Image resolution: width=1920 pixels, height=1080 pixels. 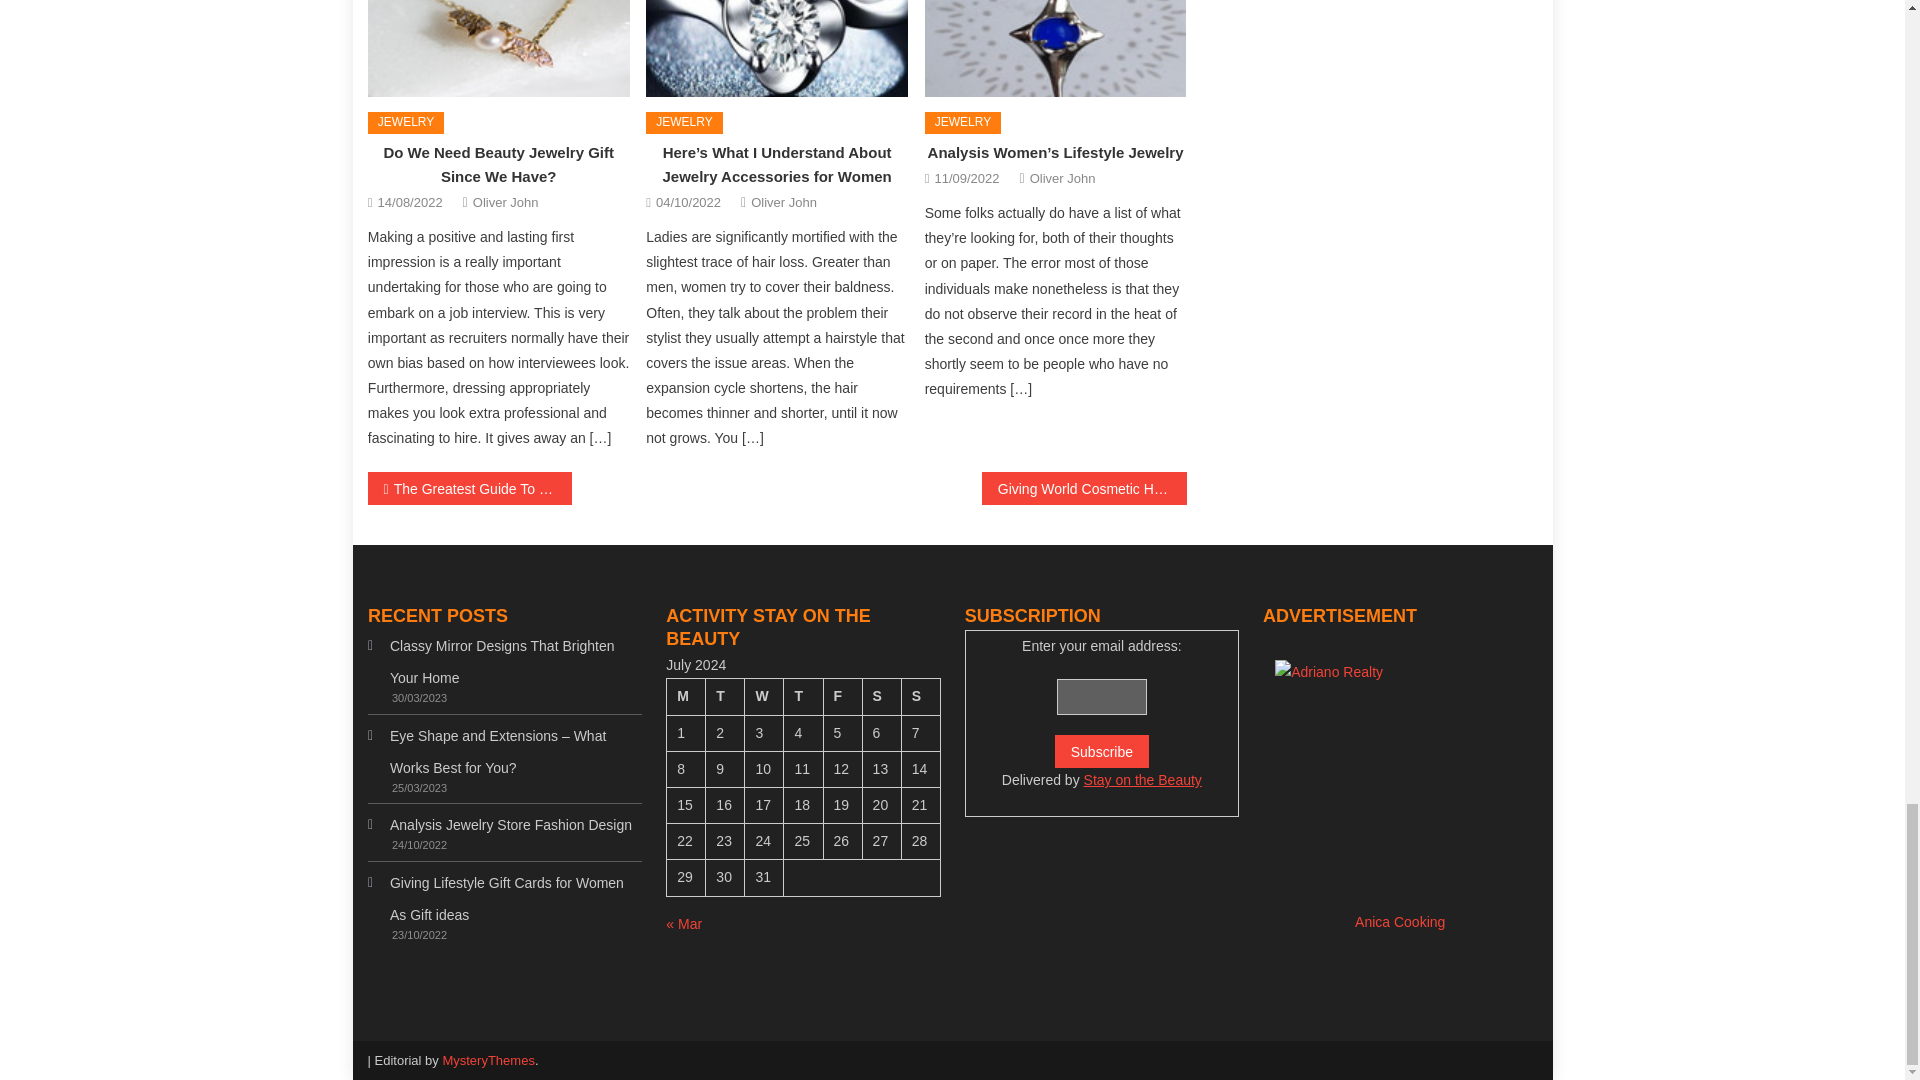 What do you see at coordinates (1101, 751) in the screenshot?
I see `Subscribe` at bounding box center [1101, 751].